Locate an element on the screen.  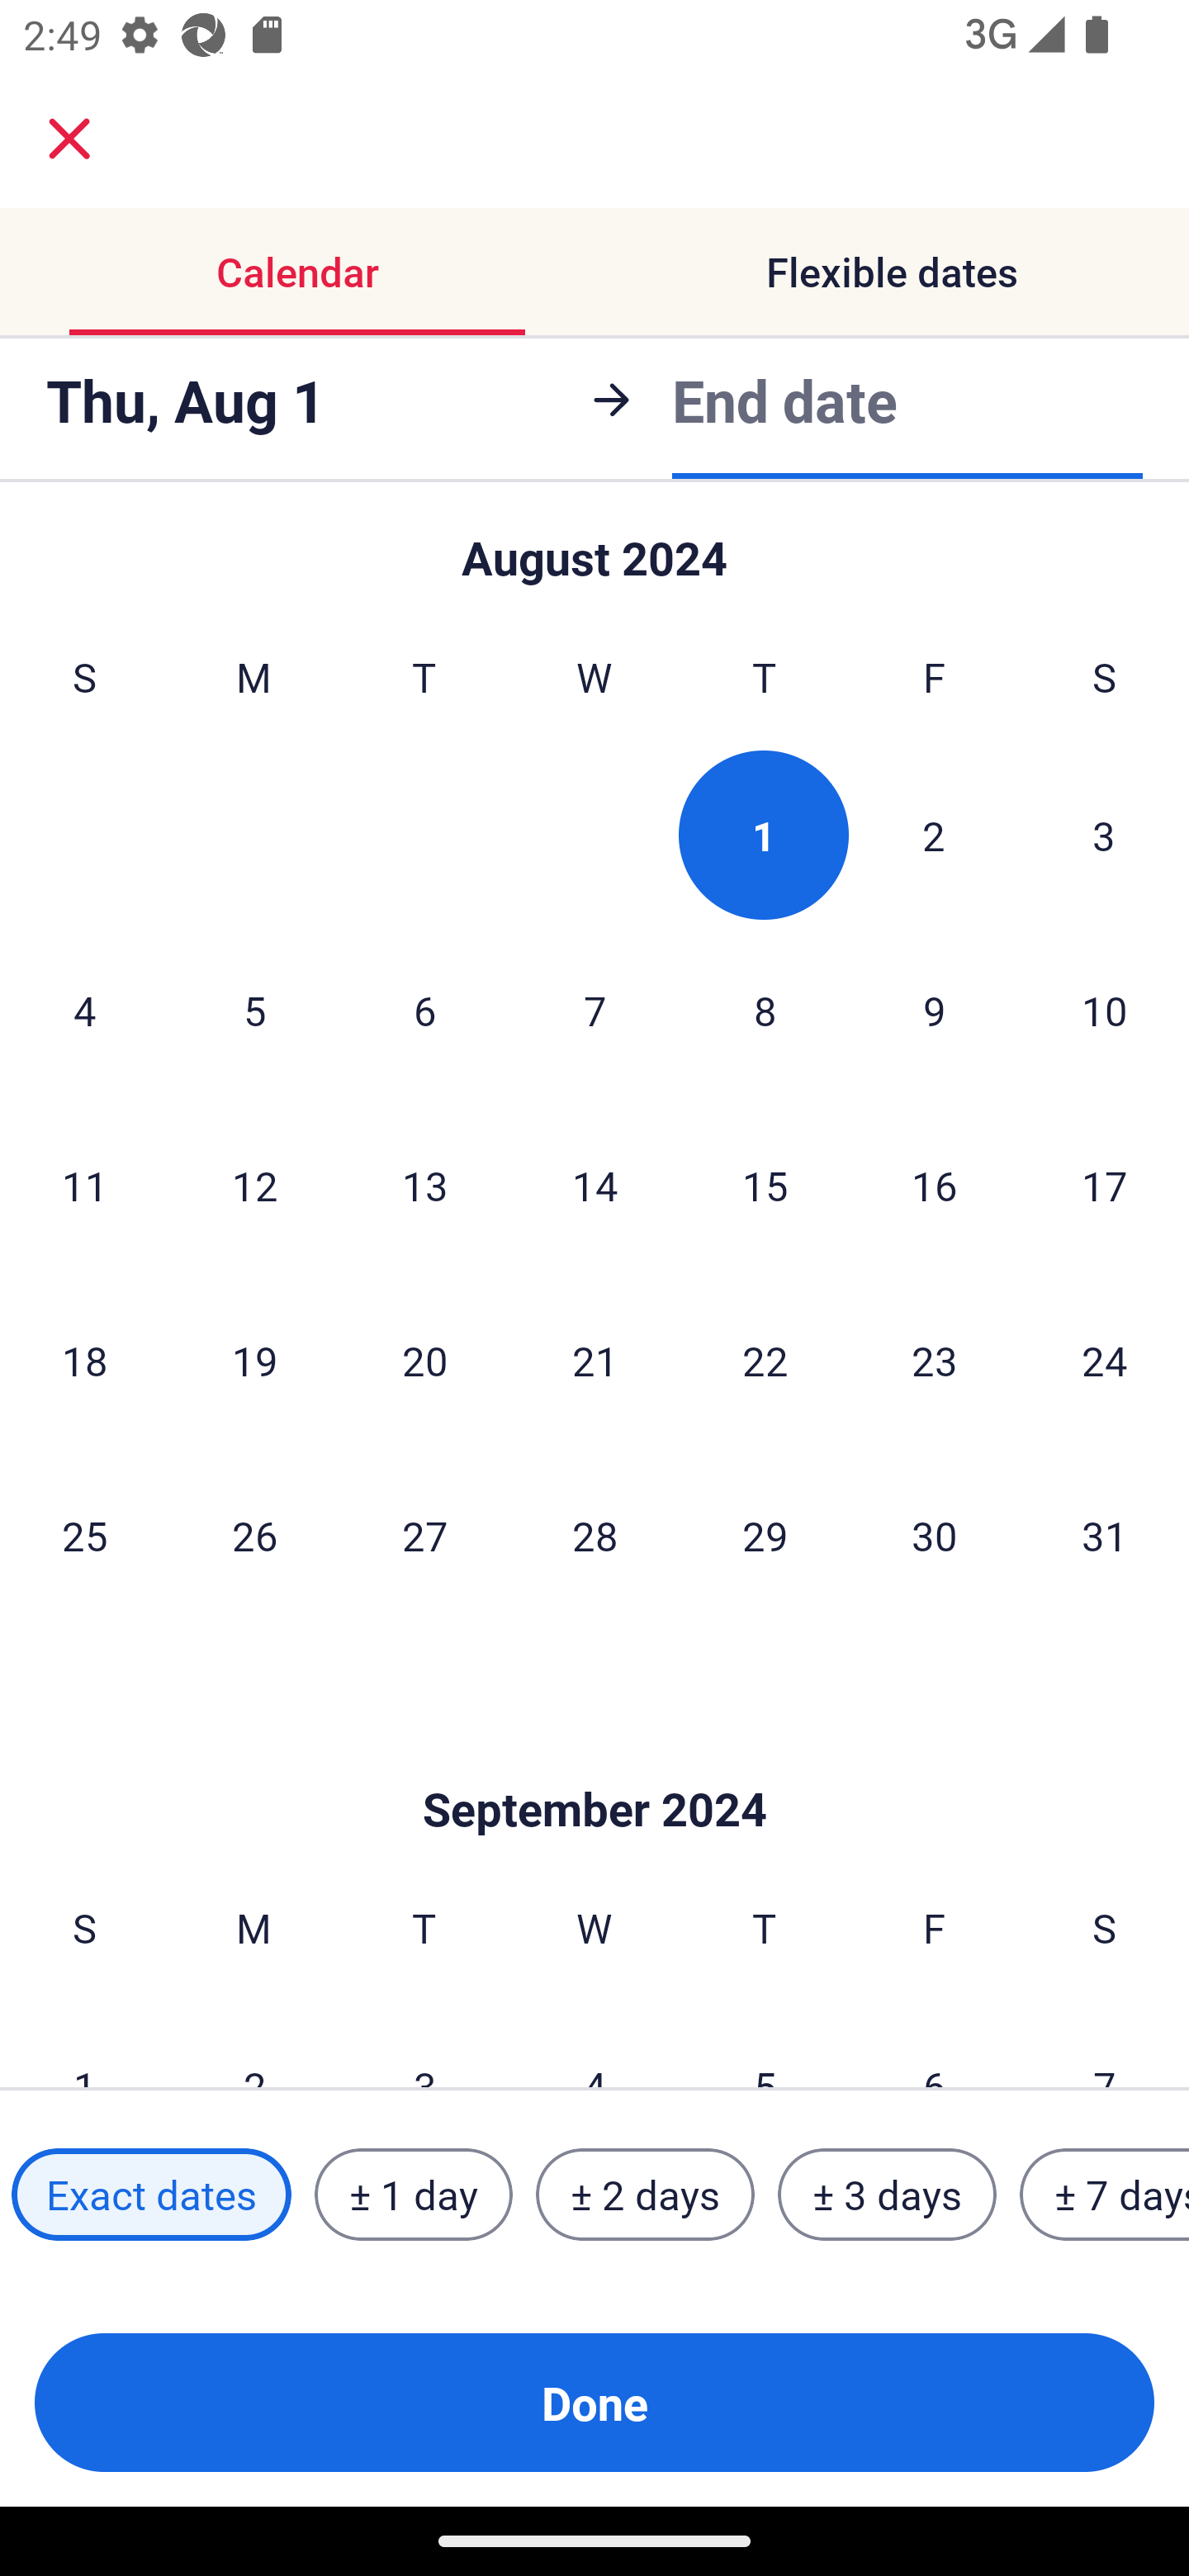
30 Friday, August 30, 2024 is located at coordinates (935, 1535).